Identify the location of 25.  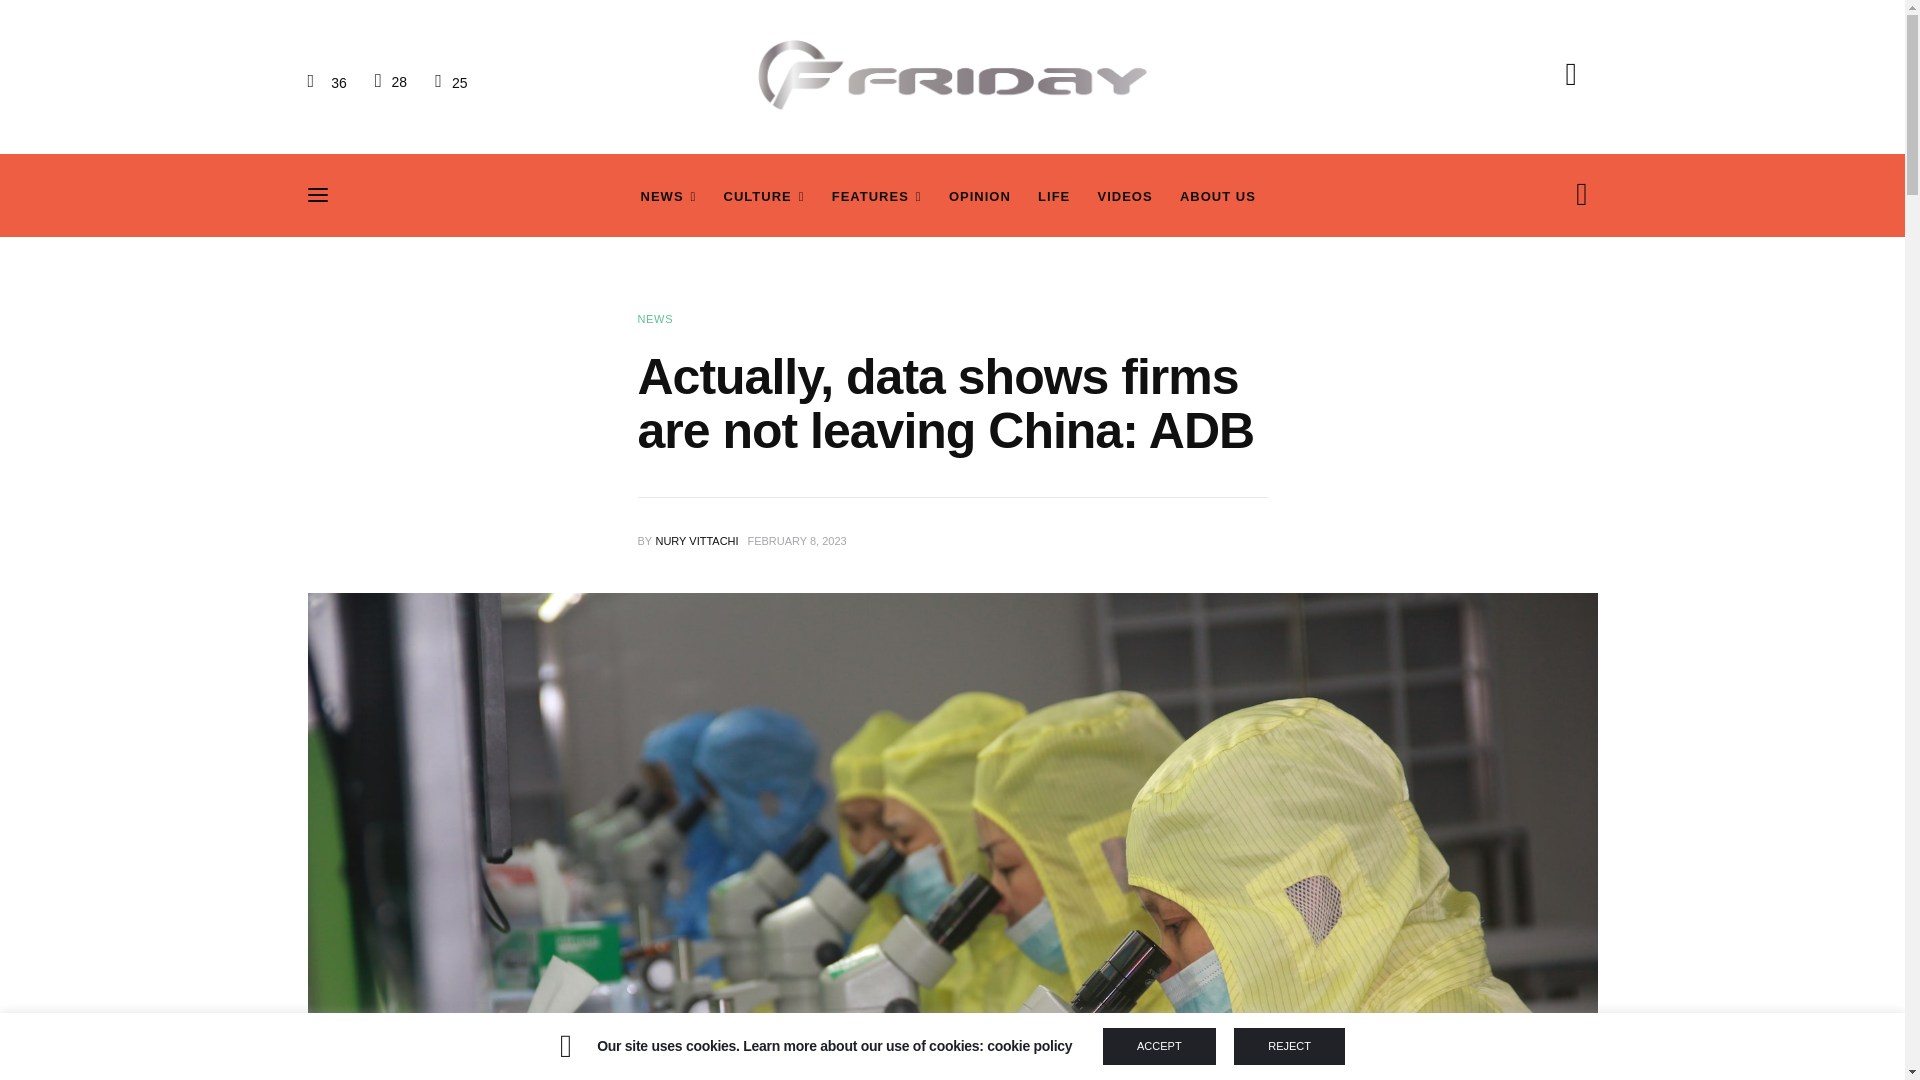
(450, 82).